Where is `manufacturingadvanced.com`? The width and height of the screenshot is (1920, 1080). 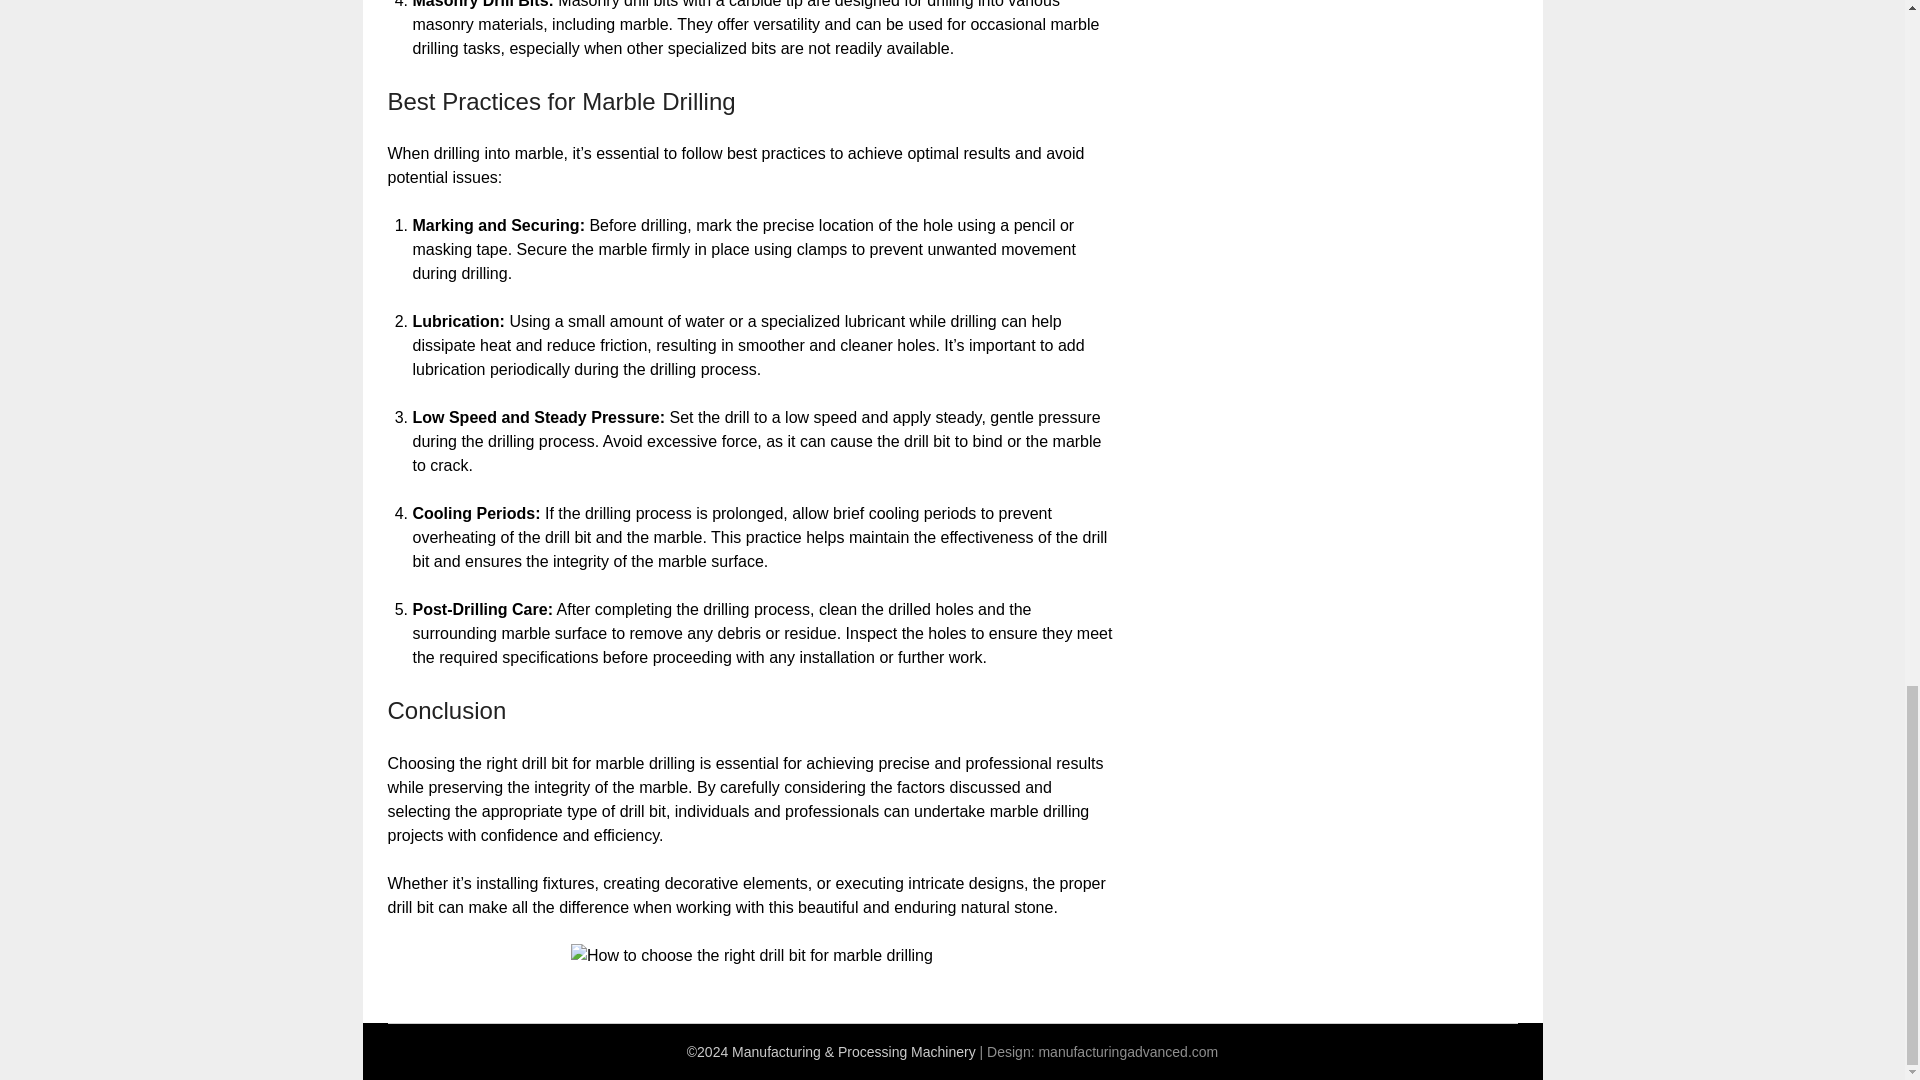
manufacturingadvanced.com is located at coordinates (1128, 1052).